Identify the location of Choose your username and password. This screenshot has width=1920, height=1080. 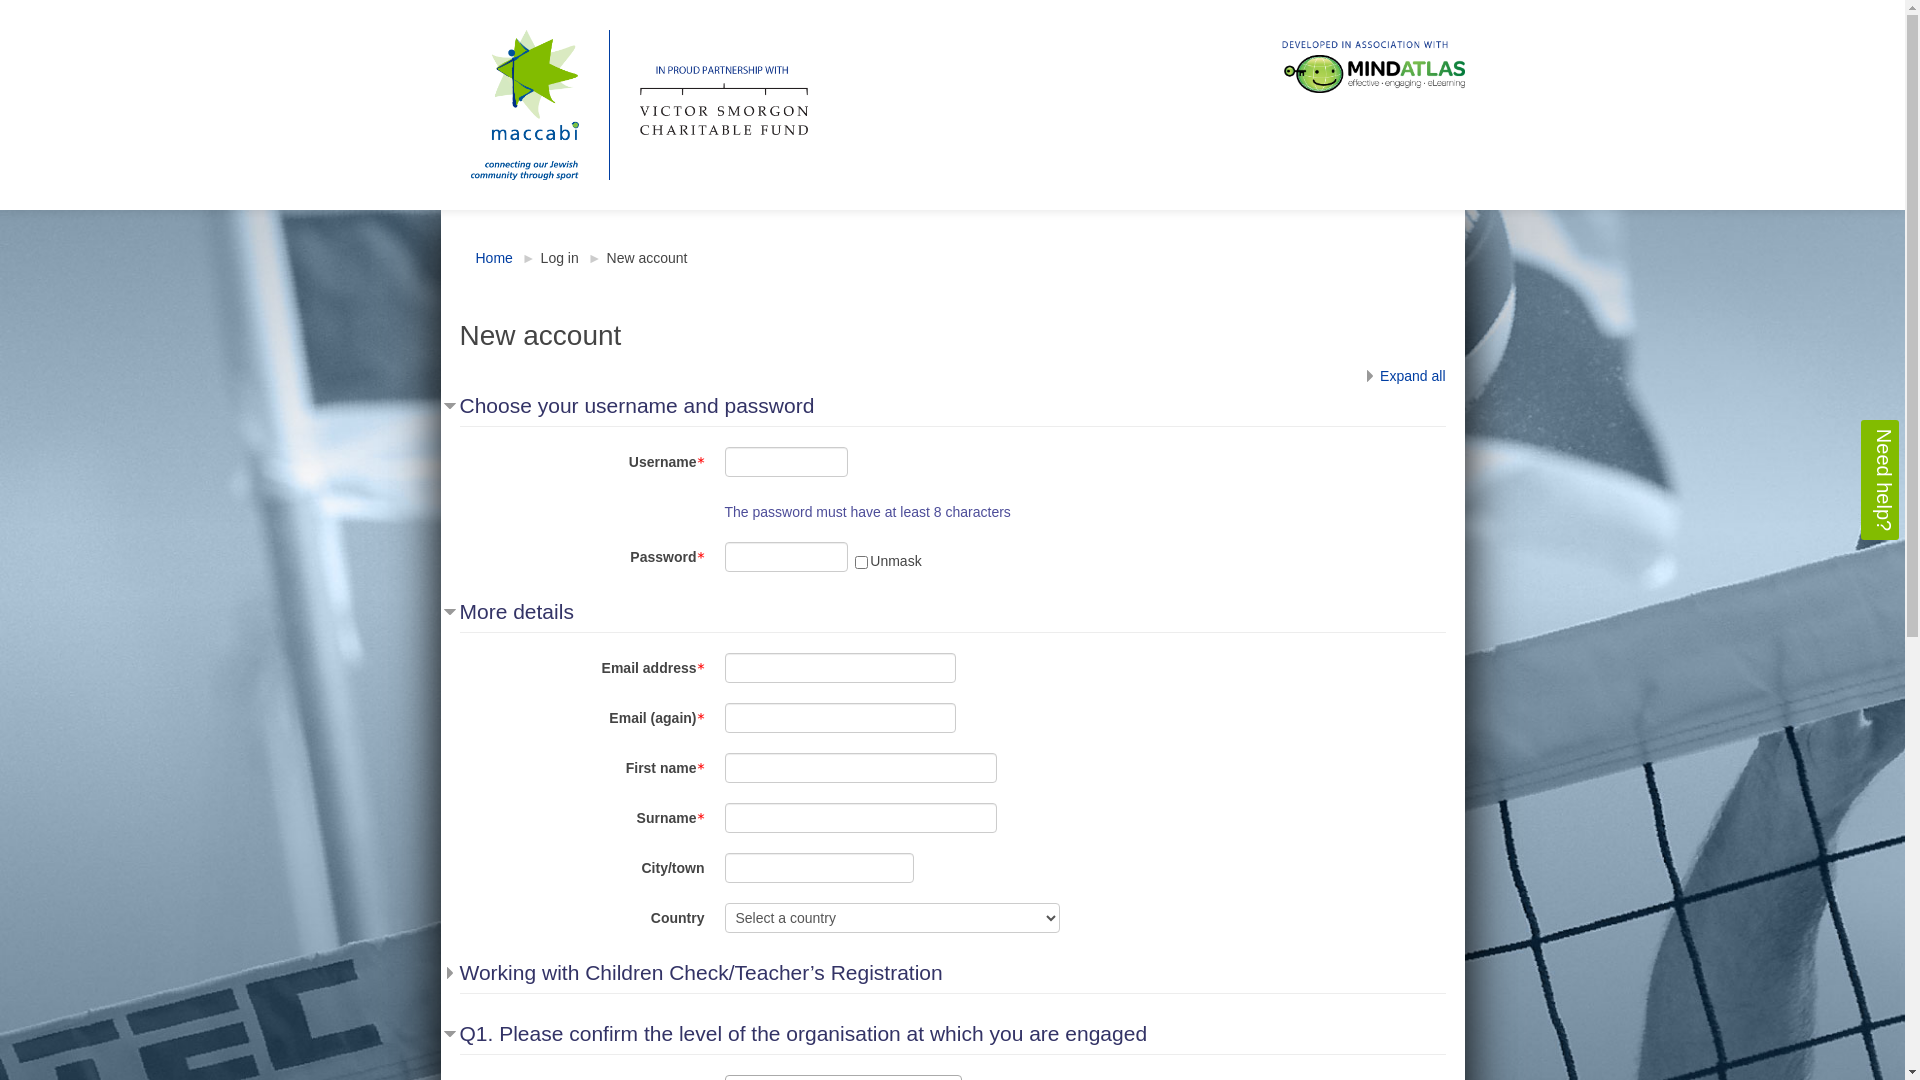
(630, 406).